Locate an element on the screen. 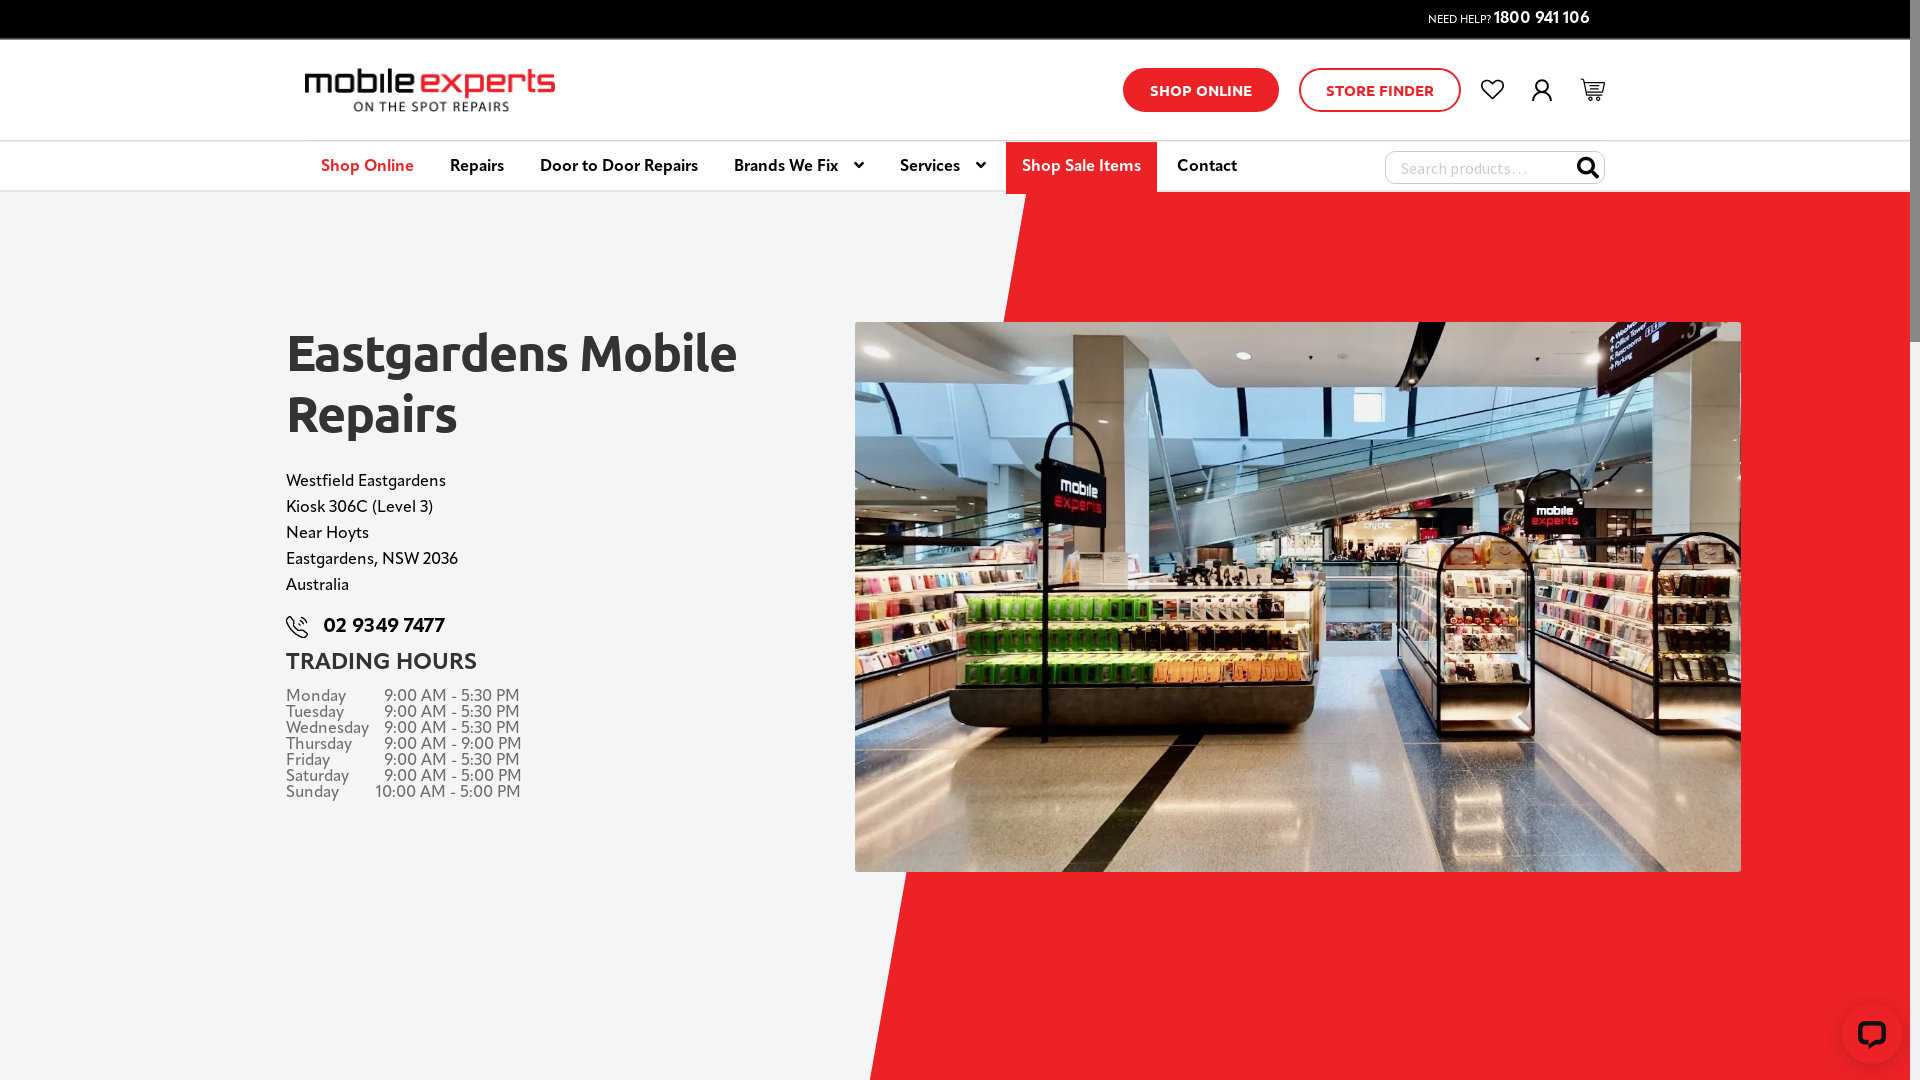  Shop Online is located at coordinates (368, 168).